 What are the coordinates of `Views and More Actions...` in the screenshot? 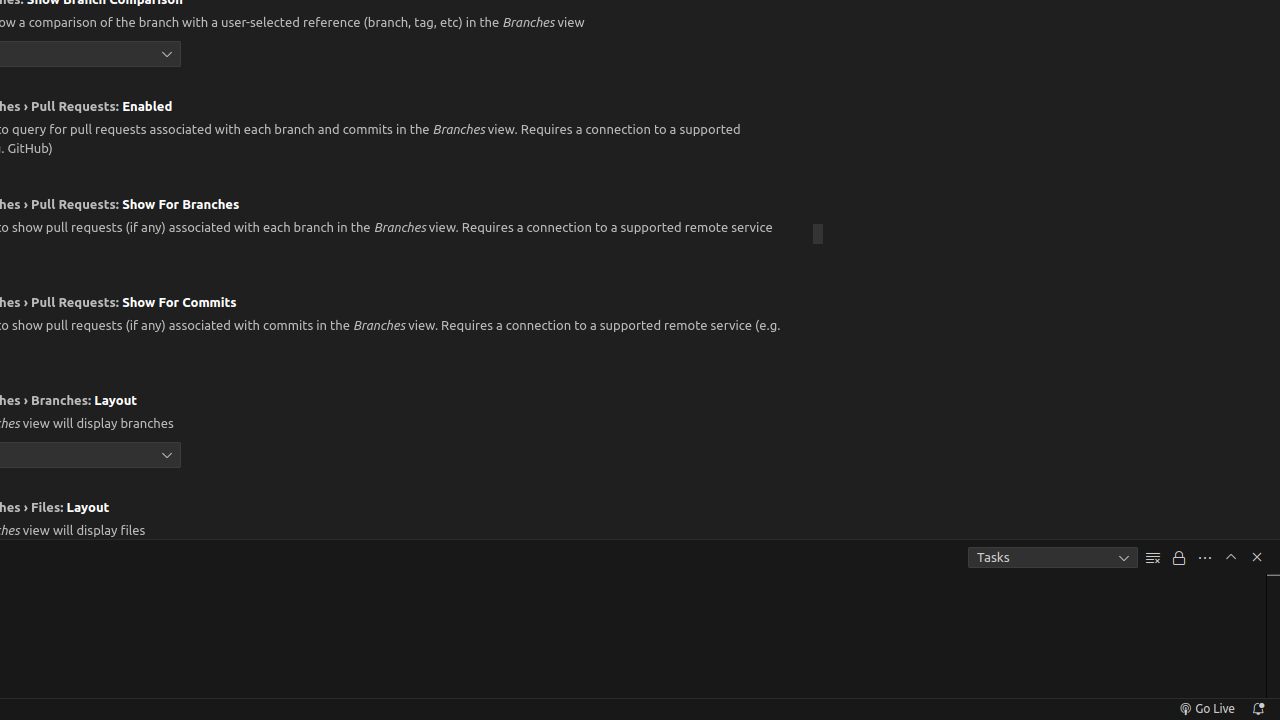 It's located at (1205, 558).